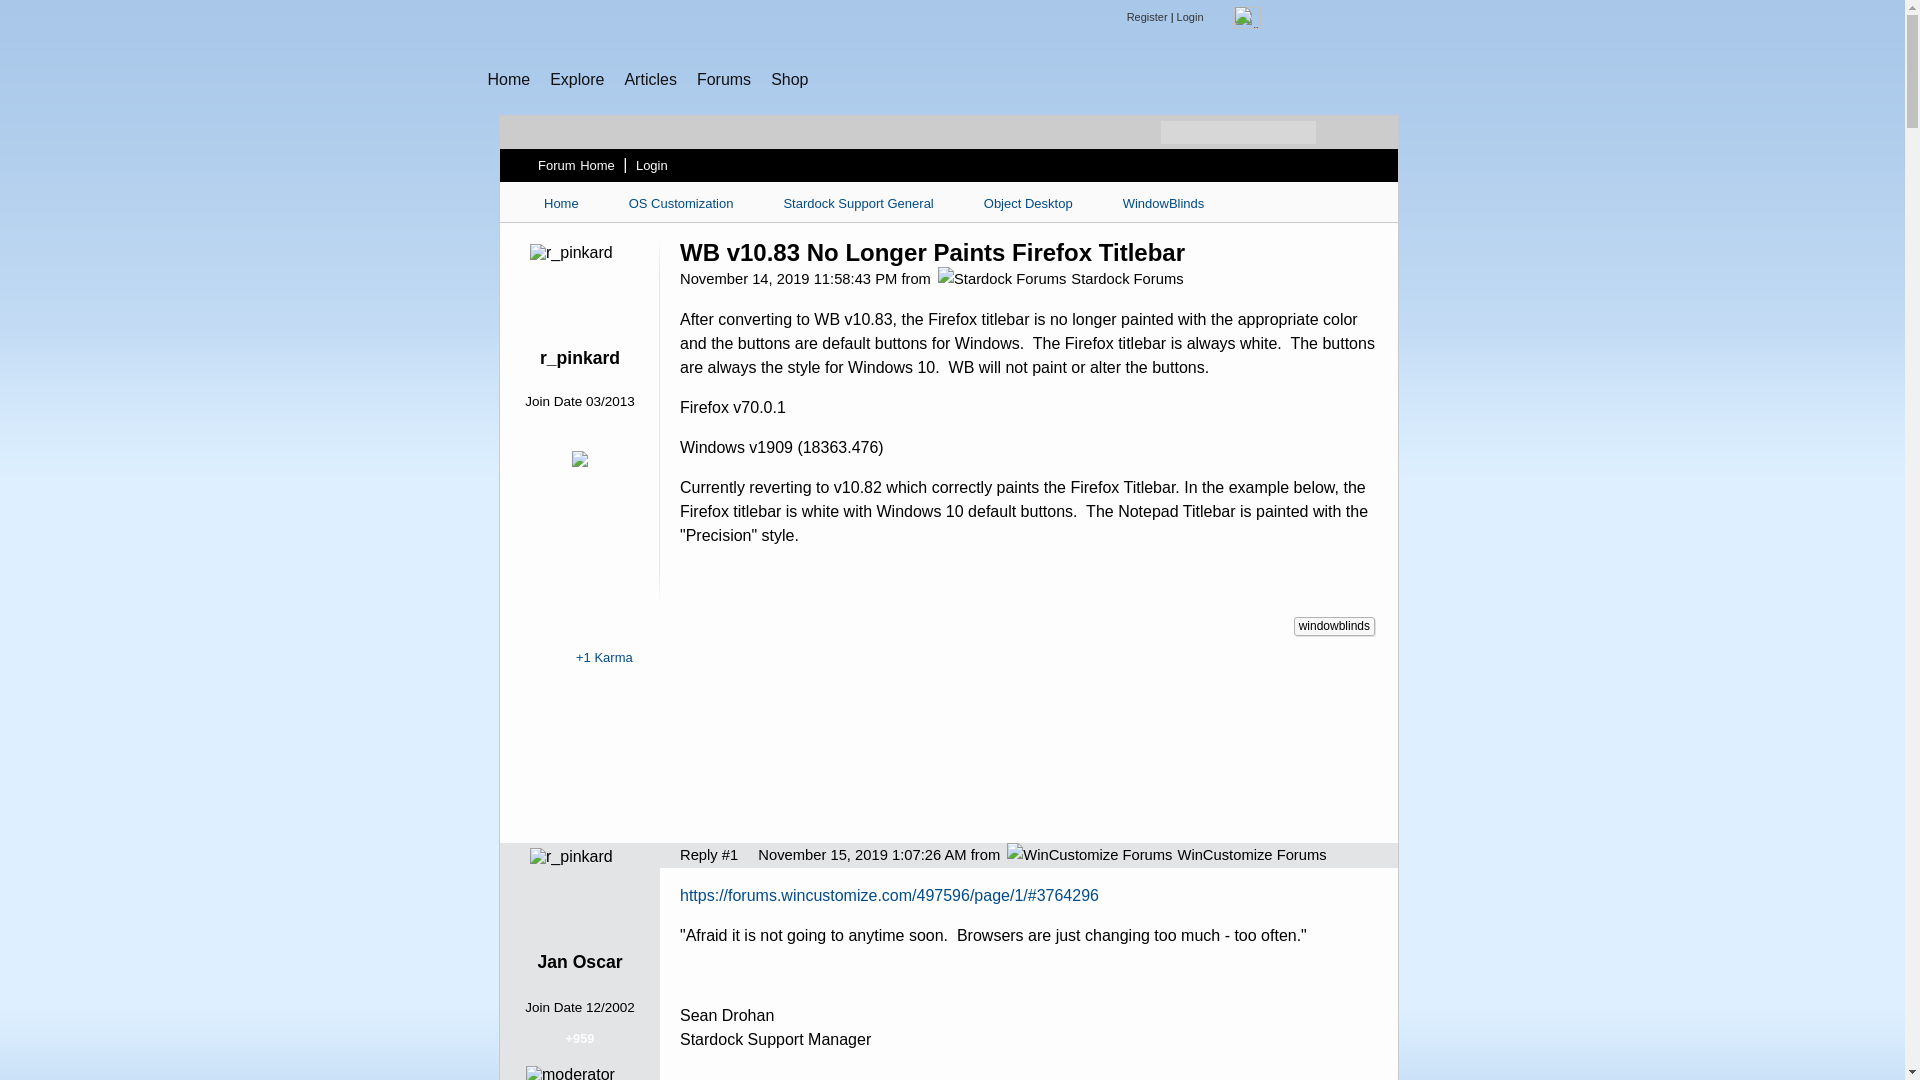 The image size is (1920, 1080). Describe the element at coordinates (1028, 203) in the screenshot. I see `Object Desktop` at that location.